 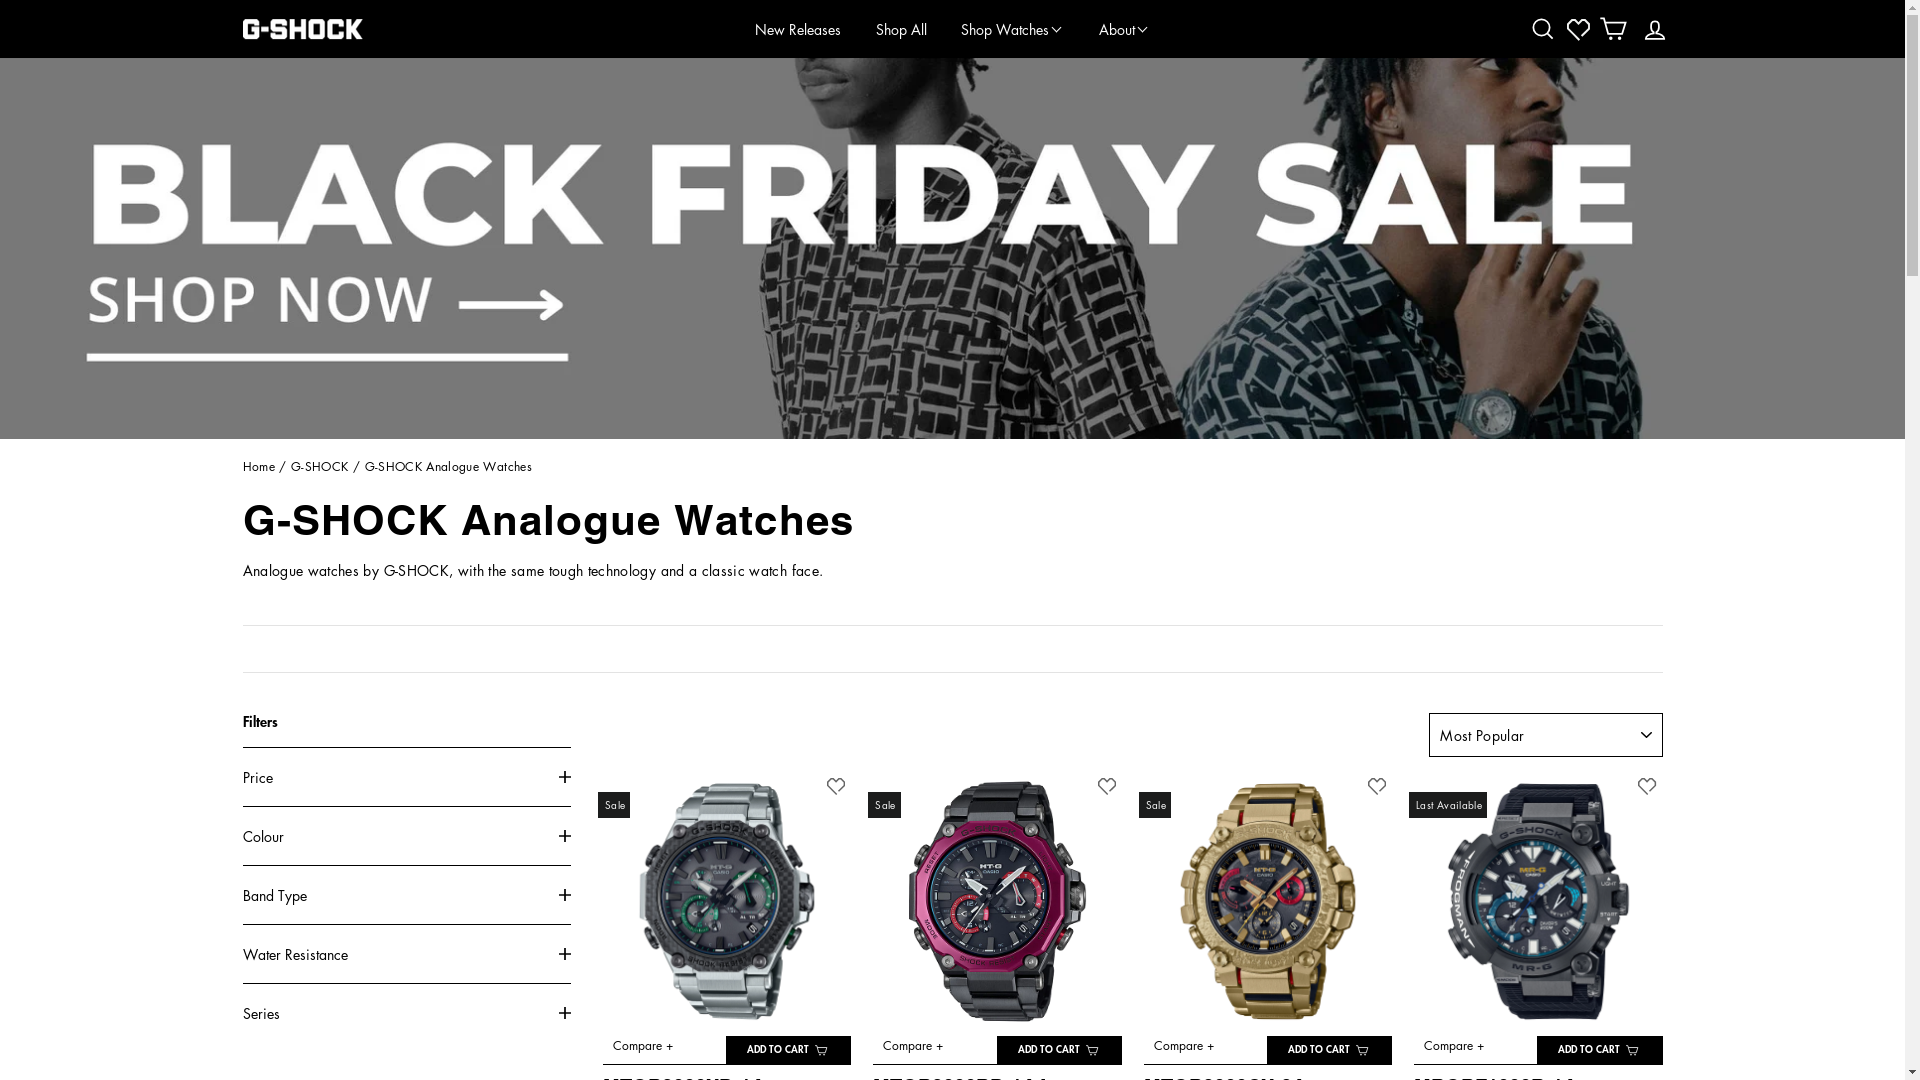 I want to click on Price, so click(x=406, y=777).